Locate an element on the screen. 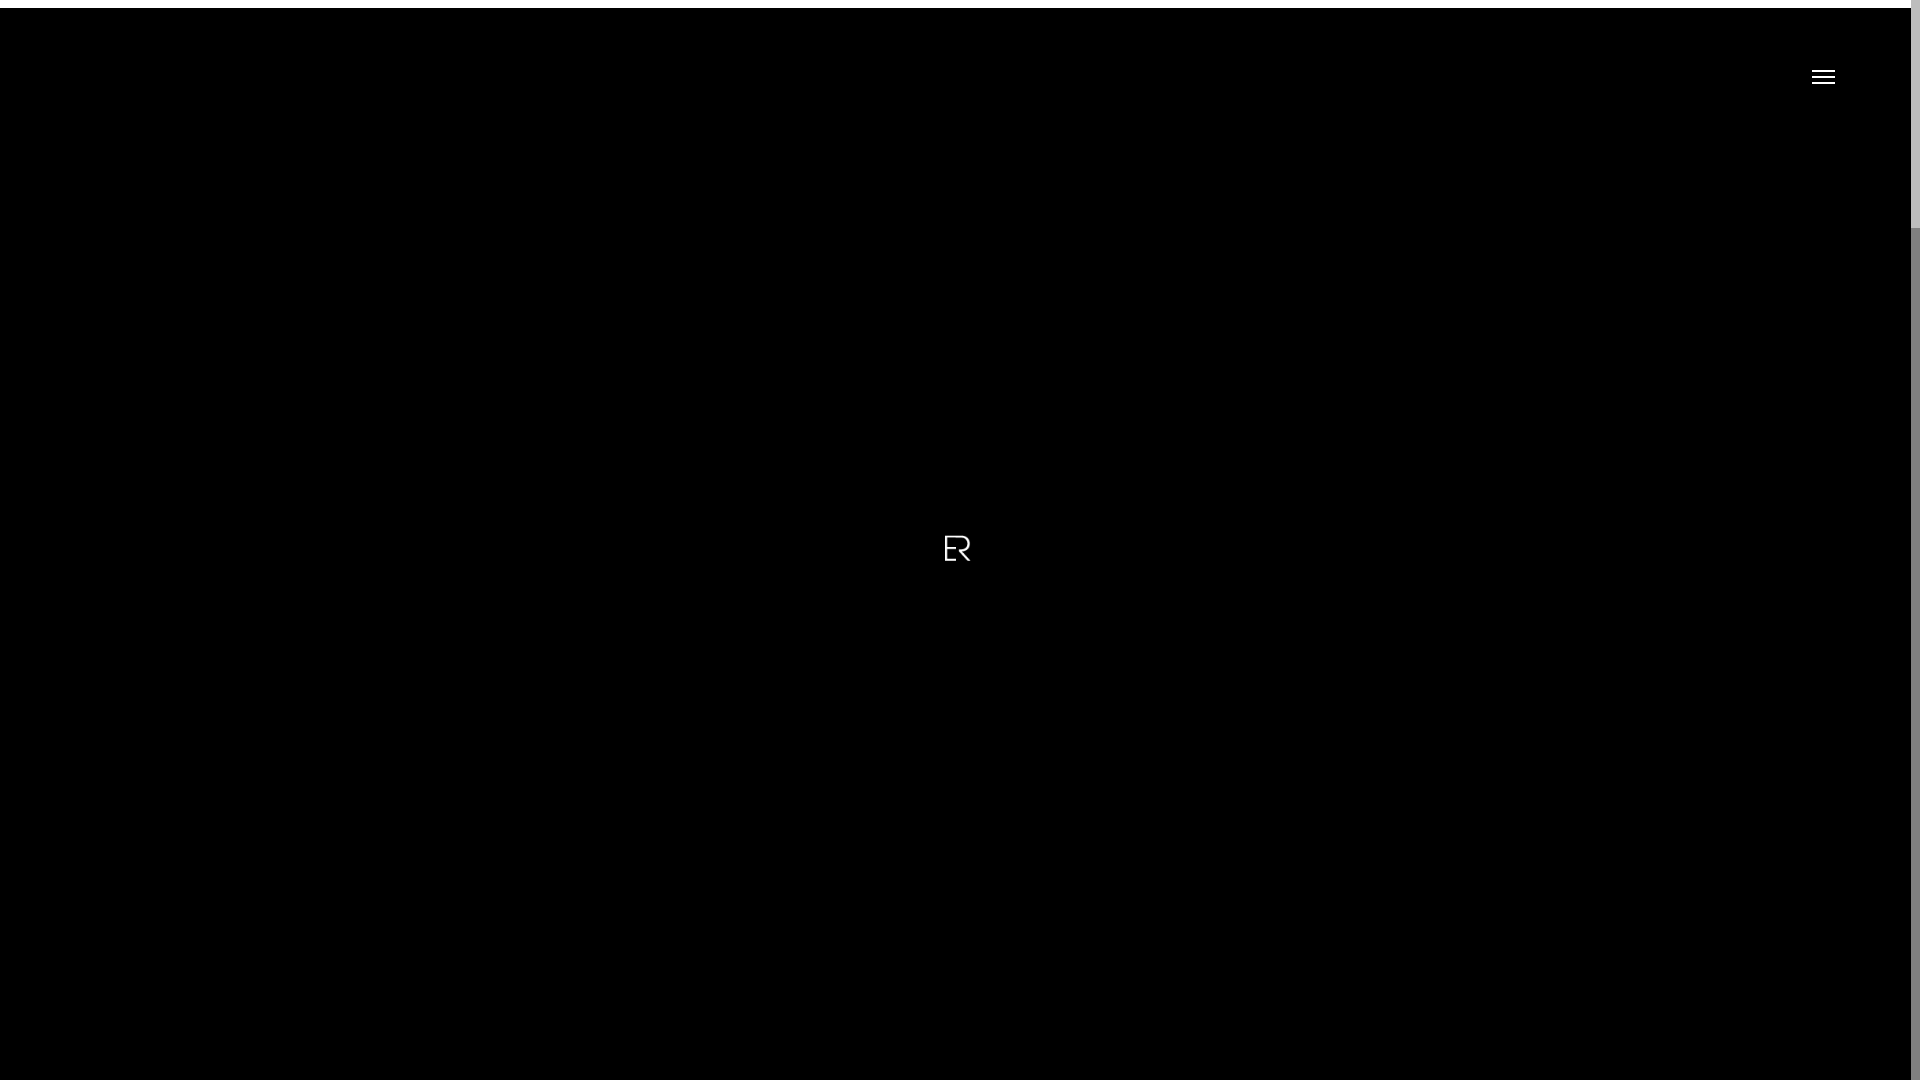 The width and height of the screenshot is (1920, 1080). About is located at coordinates (1122, 415).